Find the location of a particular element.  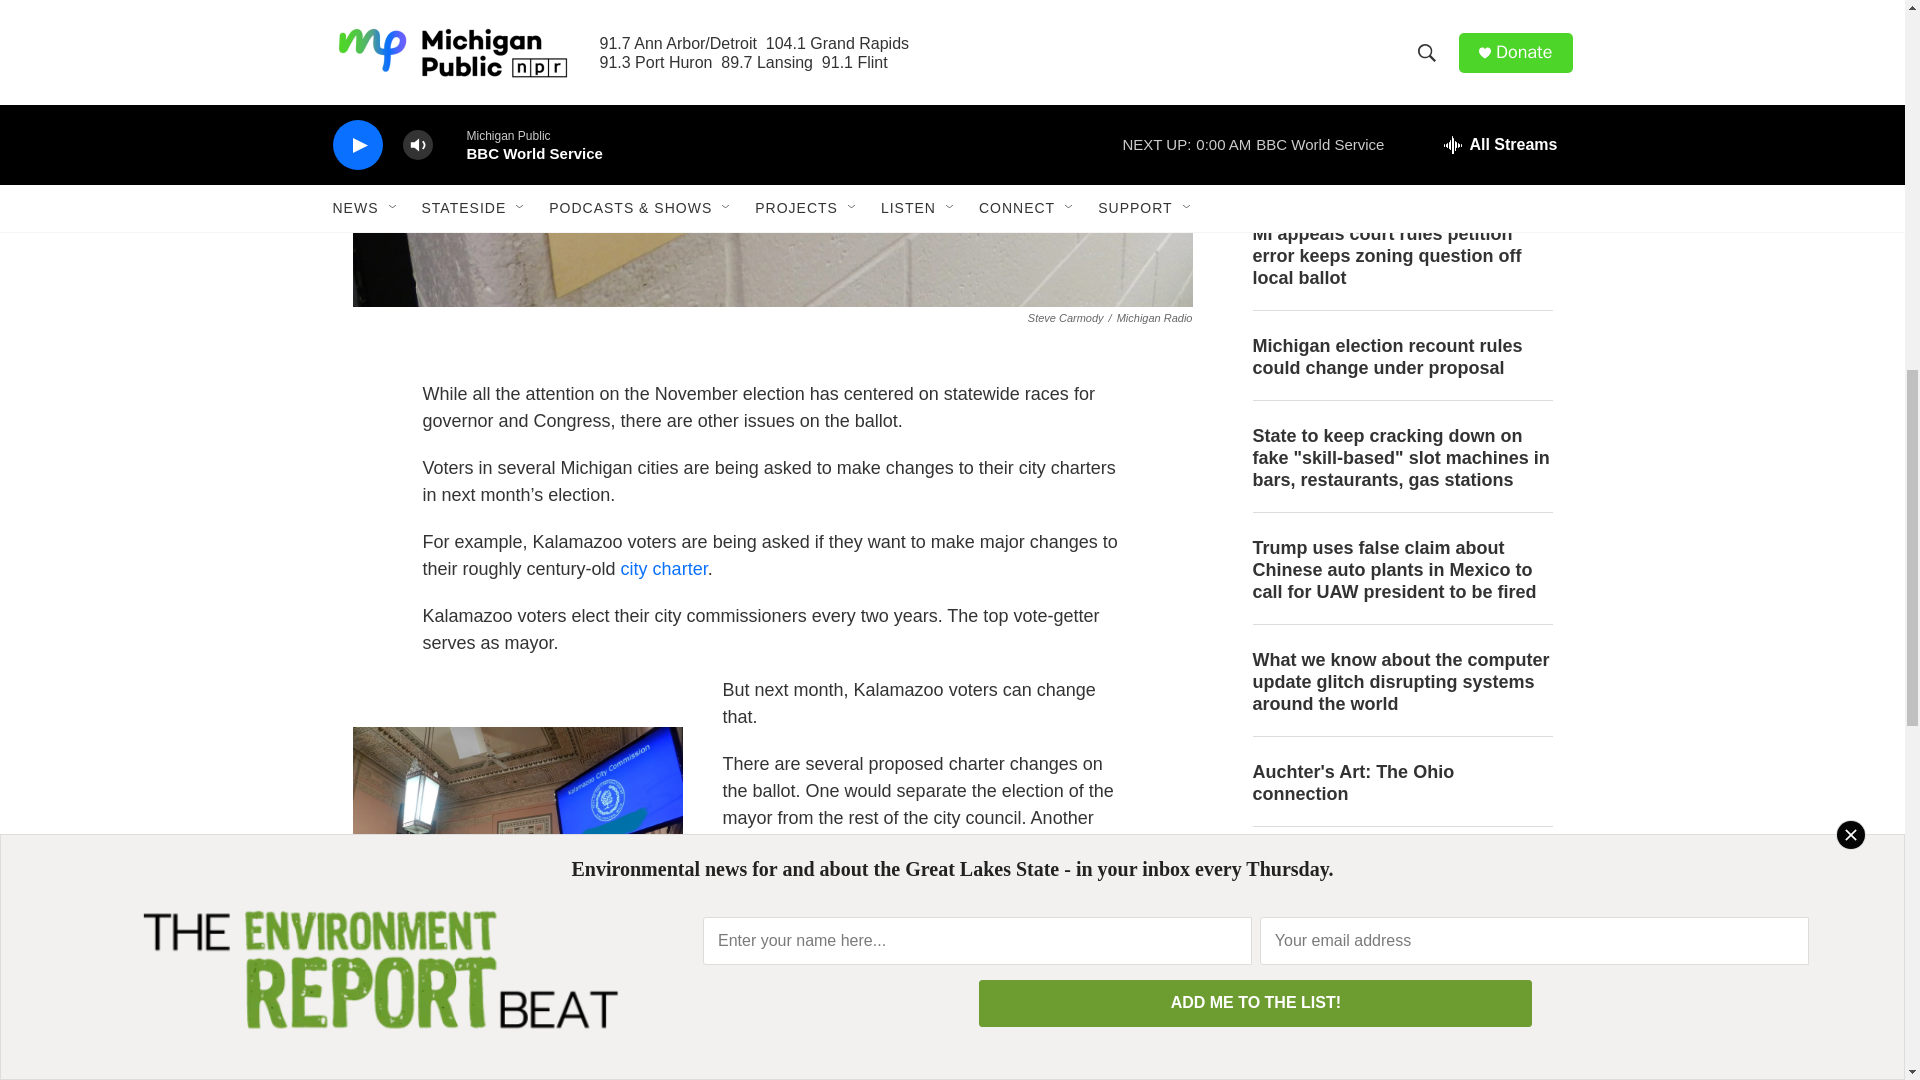

3rd party ad content is located at coordinates (1401, 56).